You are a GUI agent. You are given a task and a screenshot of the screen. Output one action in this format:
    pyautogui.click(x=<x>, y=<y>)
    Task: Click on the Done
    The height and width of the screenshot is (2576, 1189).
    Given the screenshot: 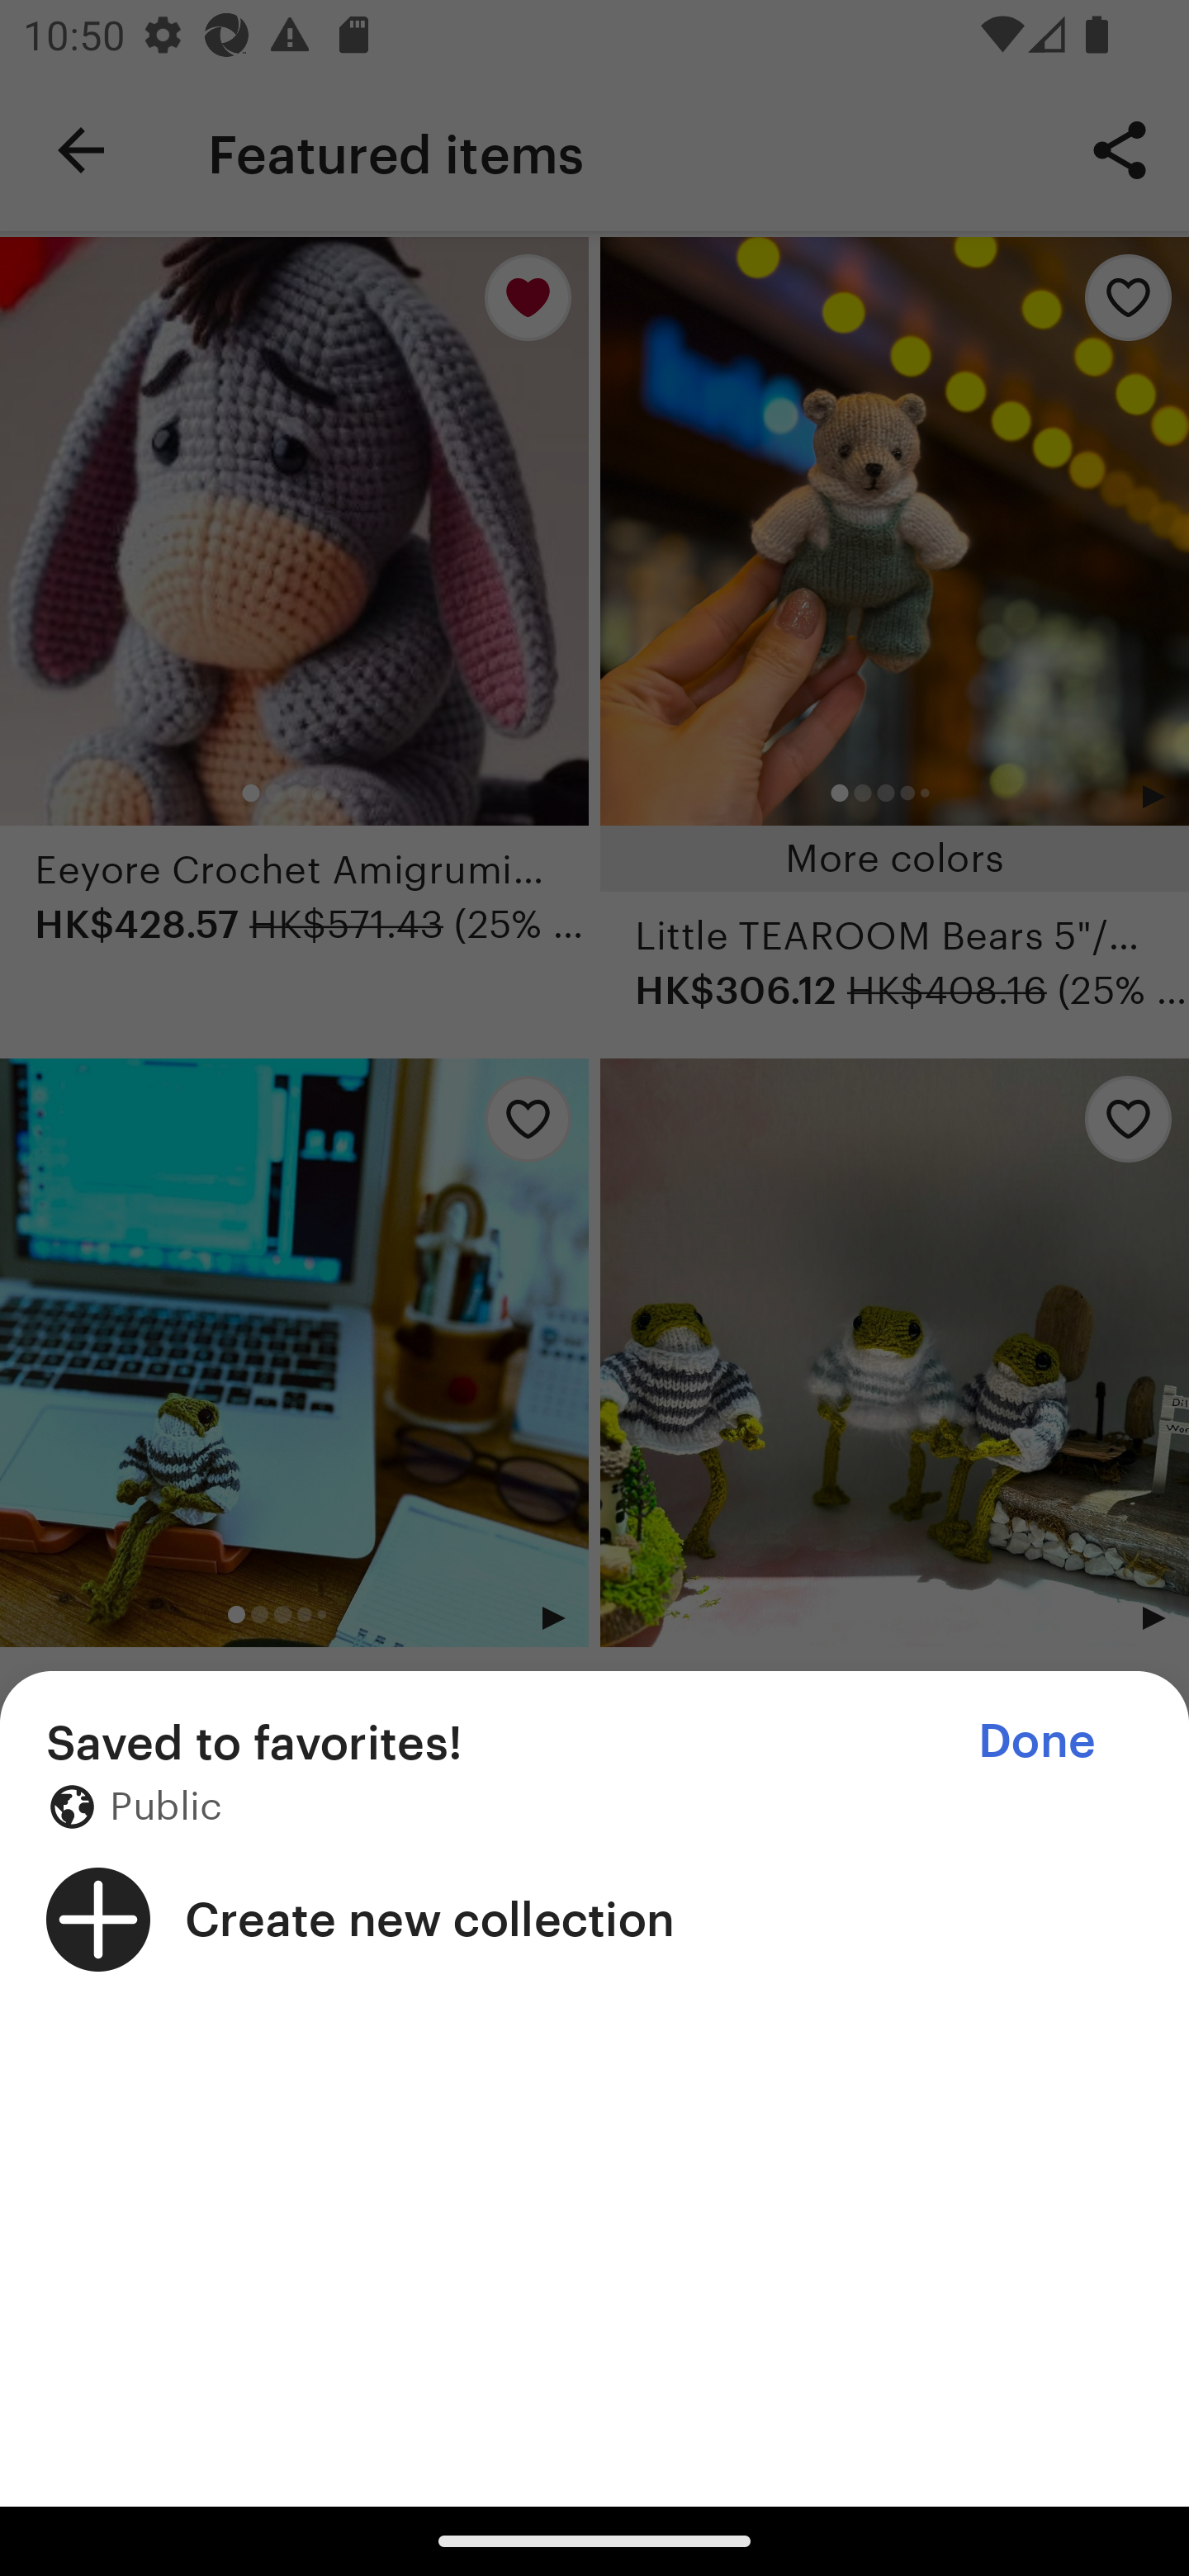 What is the action you would take?
    pyautogui.click(x=1036, y=1740)
    